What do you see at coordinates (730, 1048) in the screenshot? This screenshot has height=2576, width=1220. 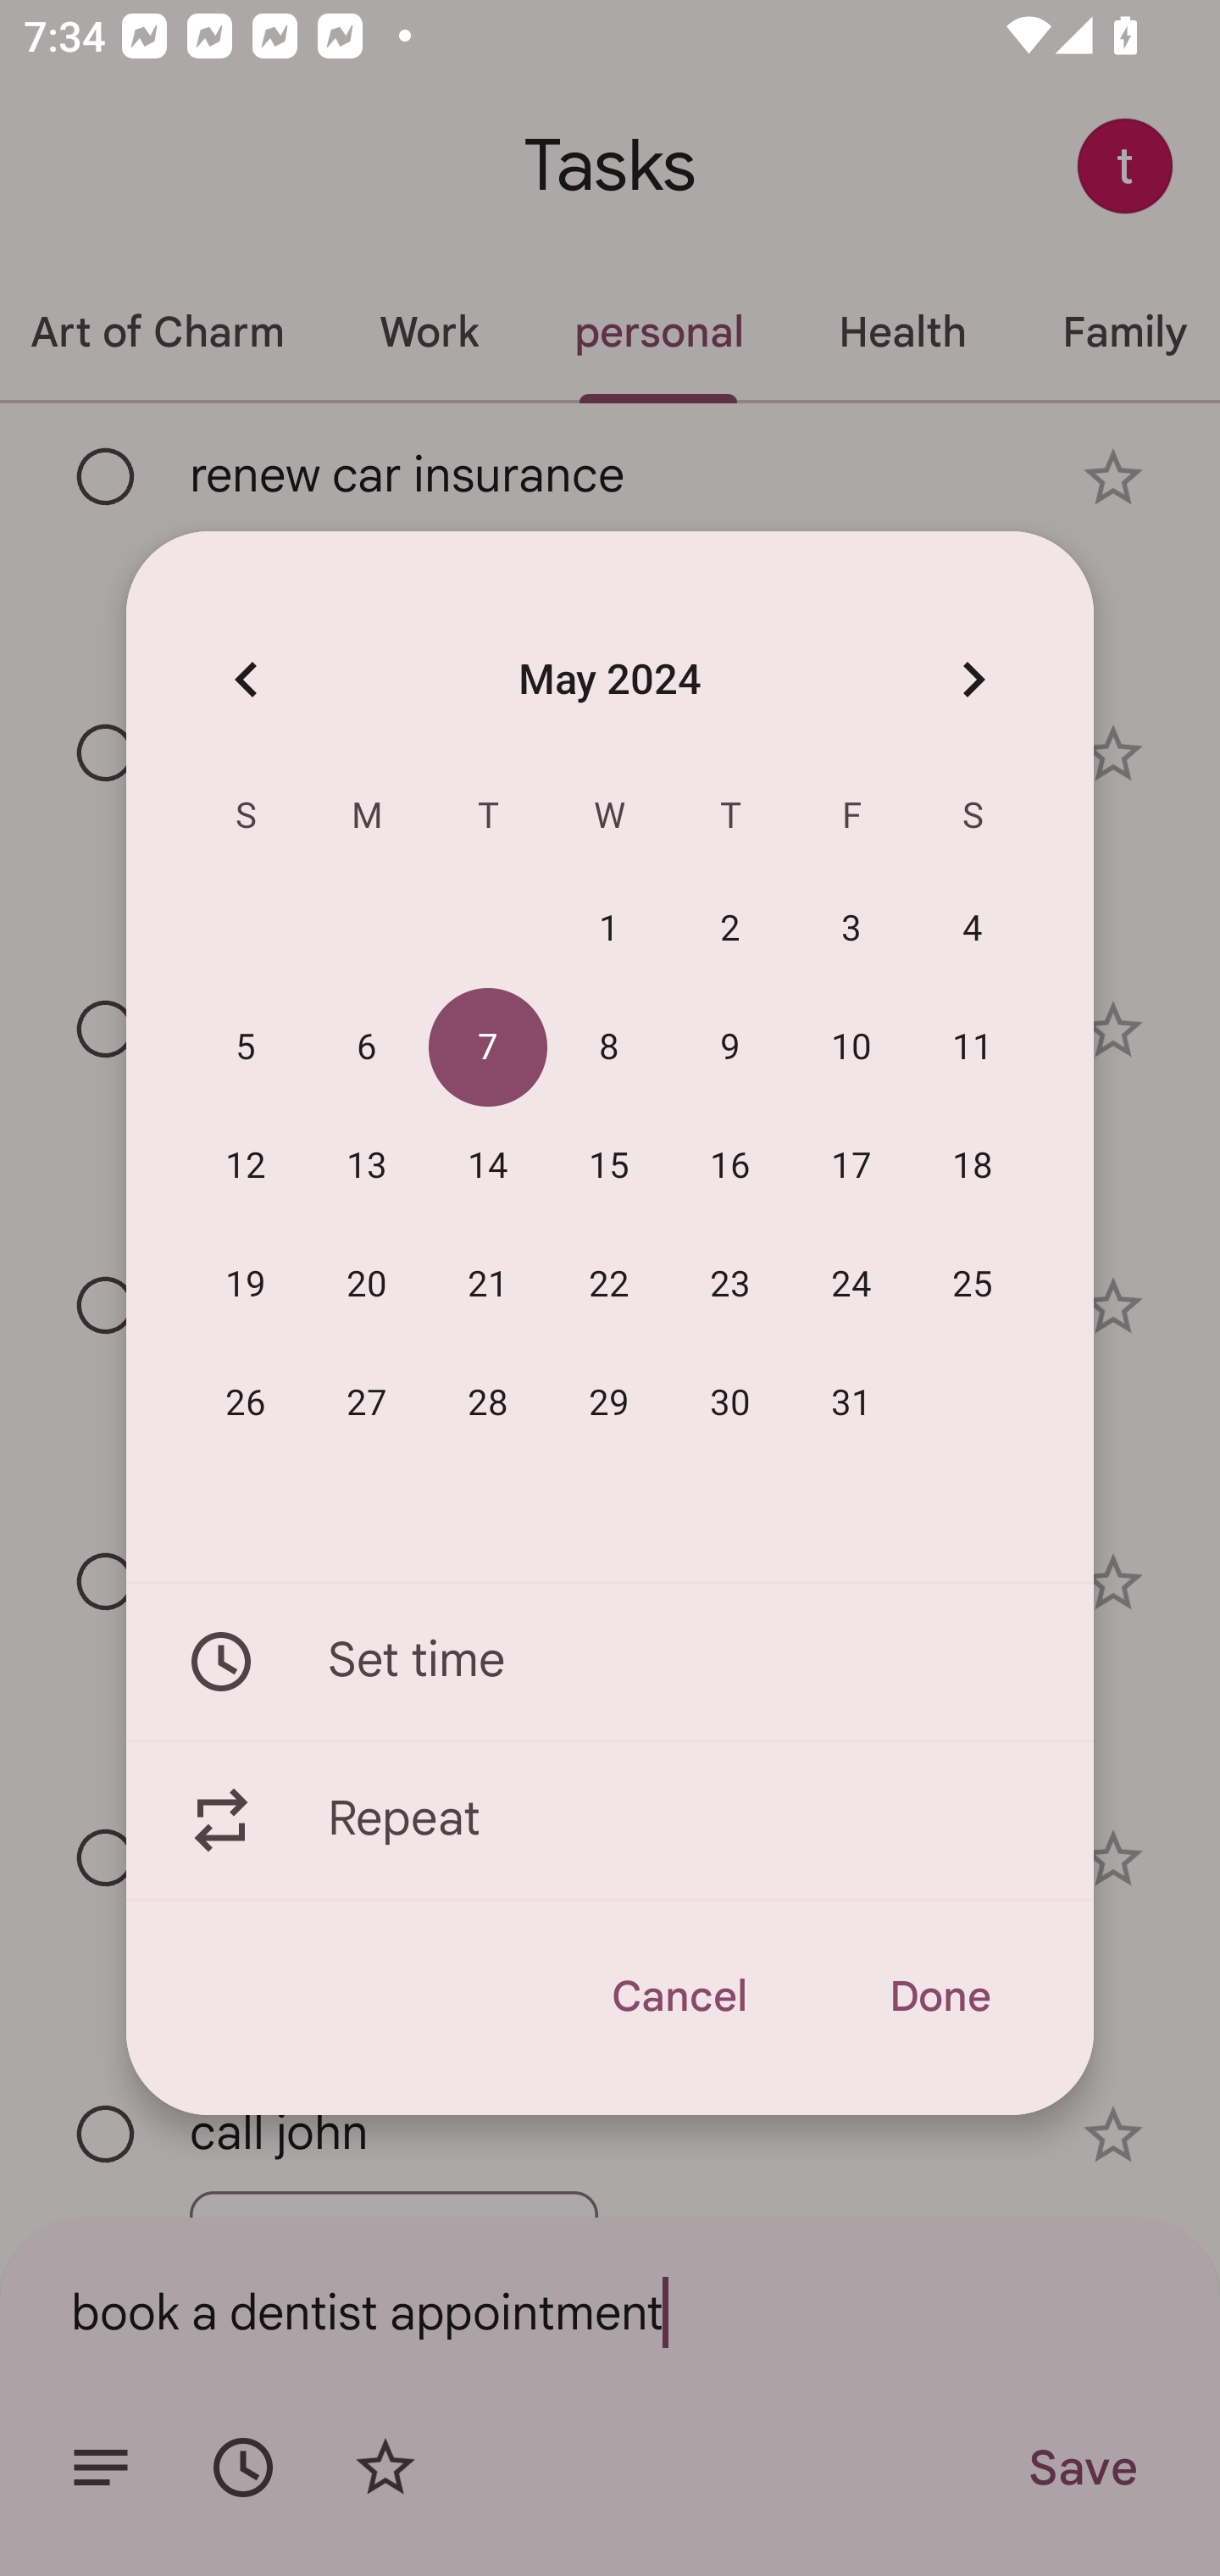 I see `9 09 May 2024` at bounding box center [730, 1048].